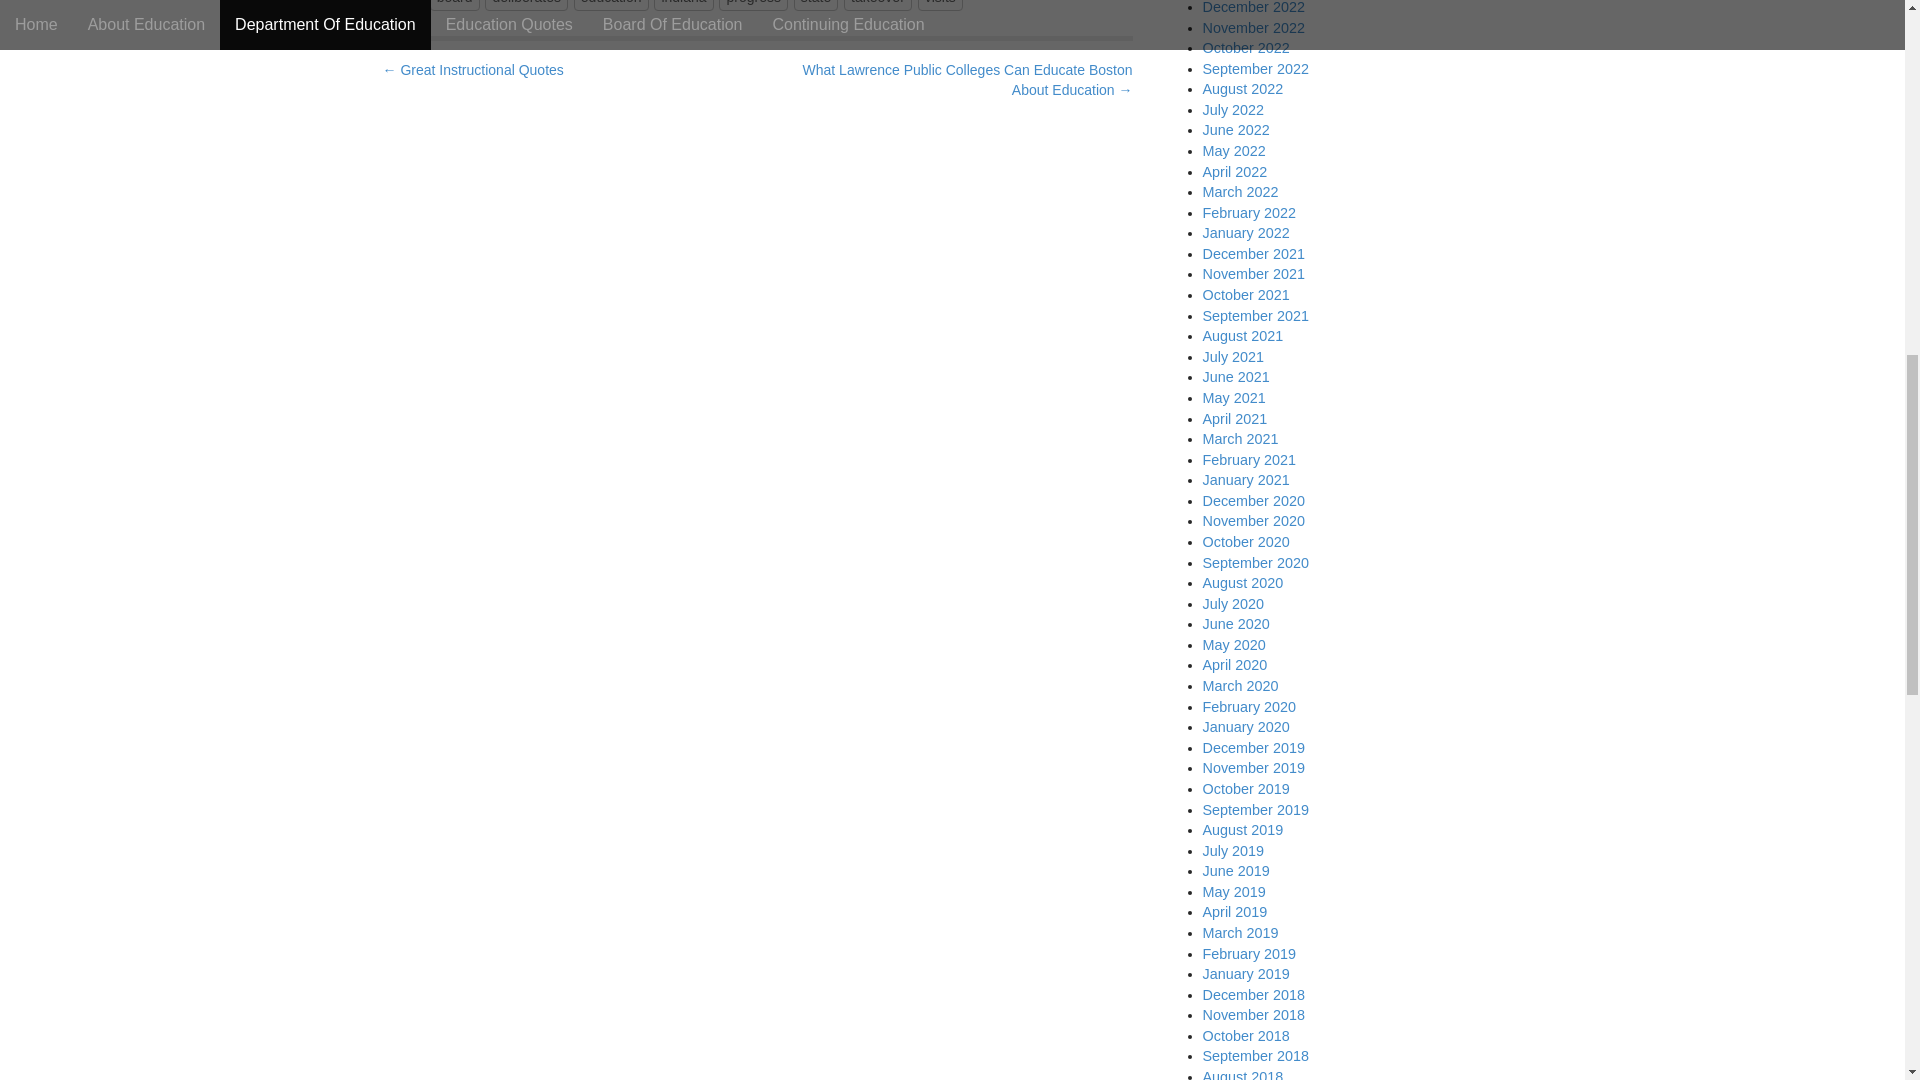 Image resolution: width=1920 pixels, height=1080 pixels. What do you see at coordinates (878, 5) in the screenshot?
I see `takeover` at bounding box center [878, 5].